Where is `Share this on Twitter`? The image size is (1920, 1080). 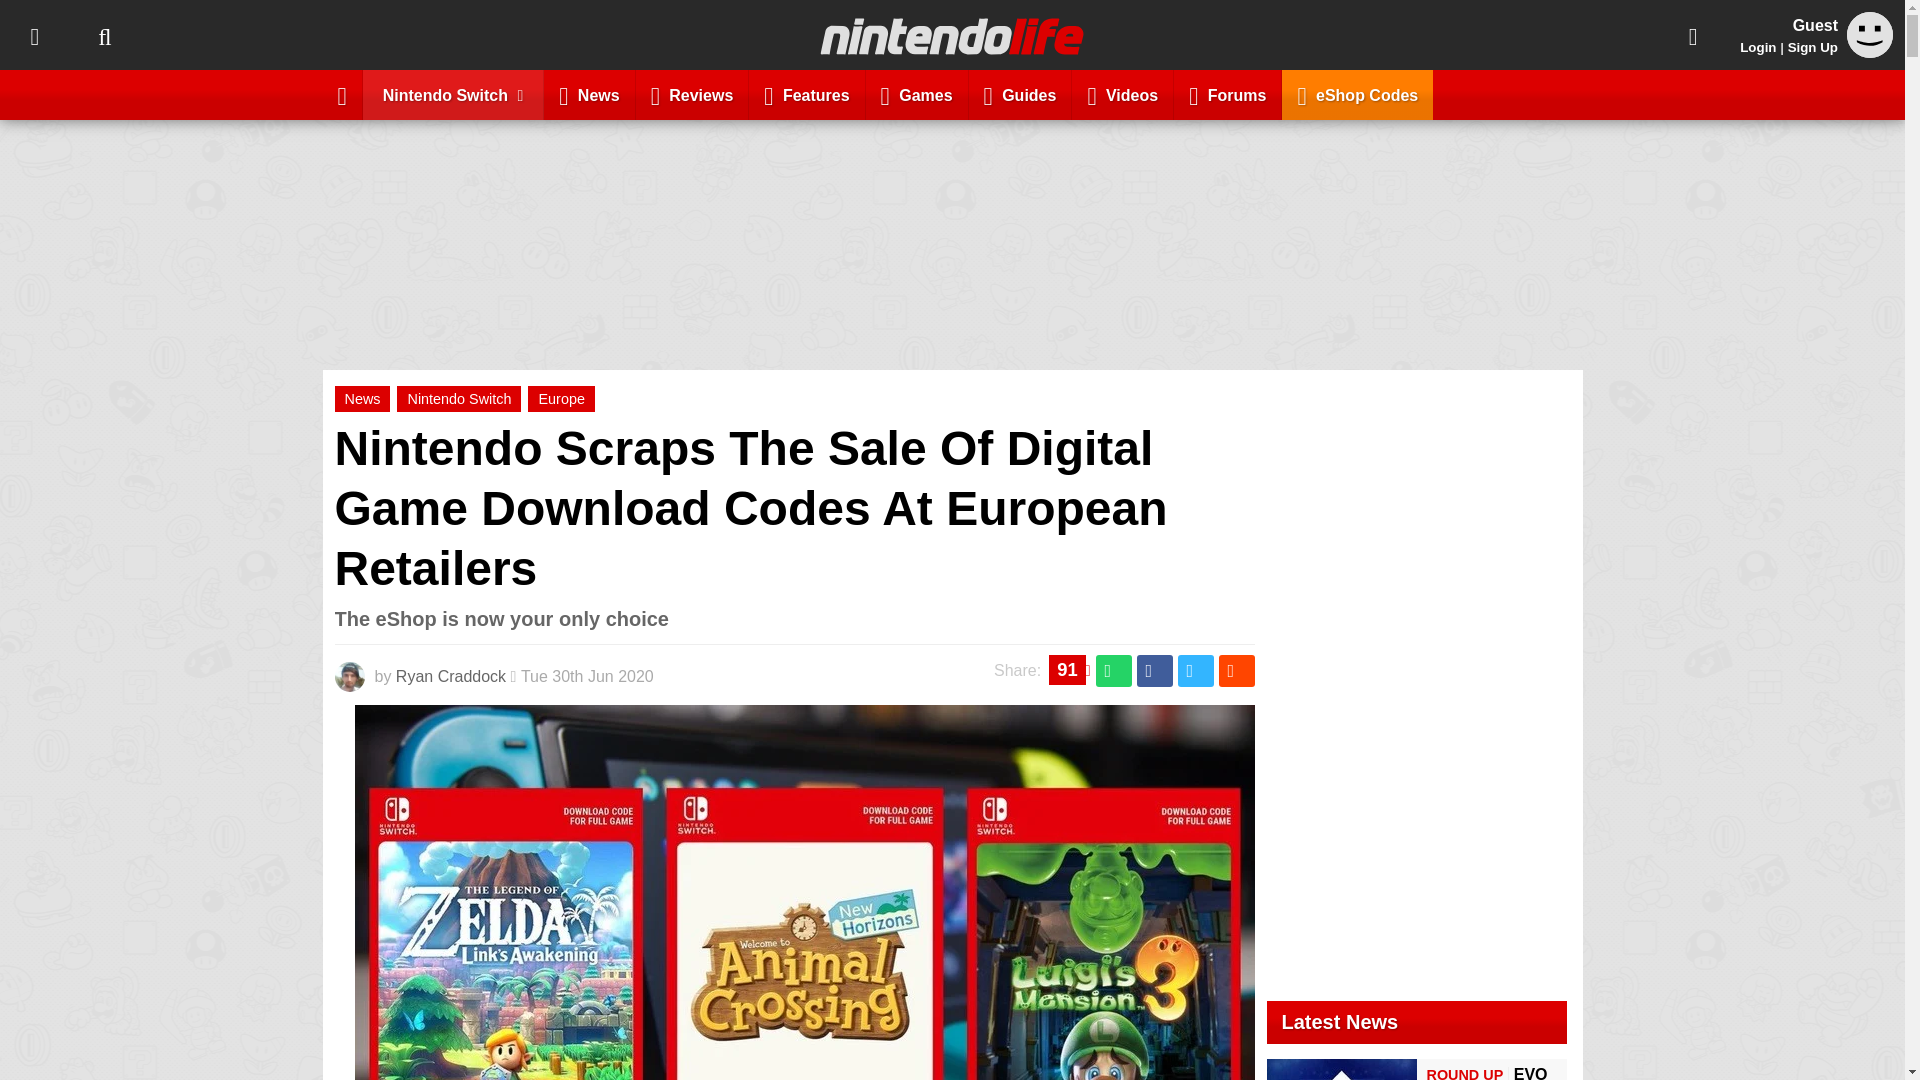
Share this on Twitter is located at coordinates (1196, 670).